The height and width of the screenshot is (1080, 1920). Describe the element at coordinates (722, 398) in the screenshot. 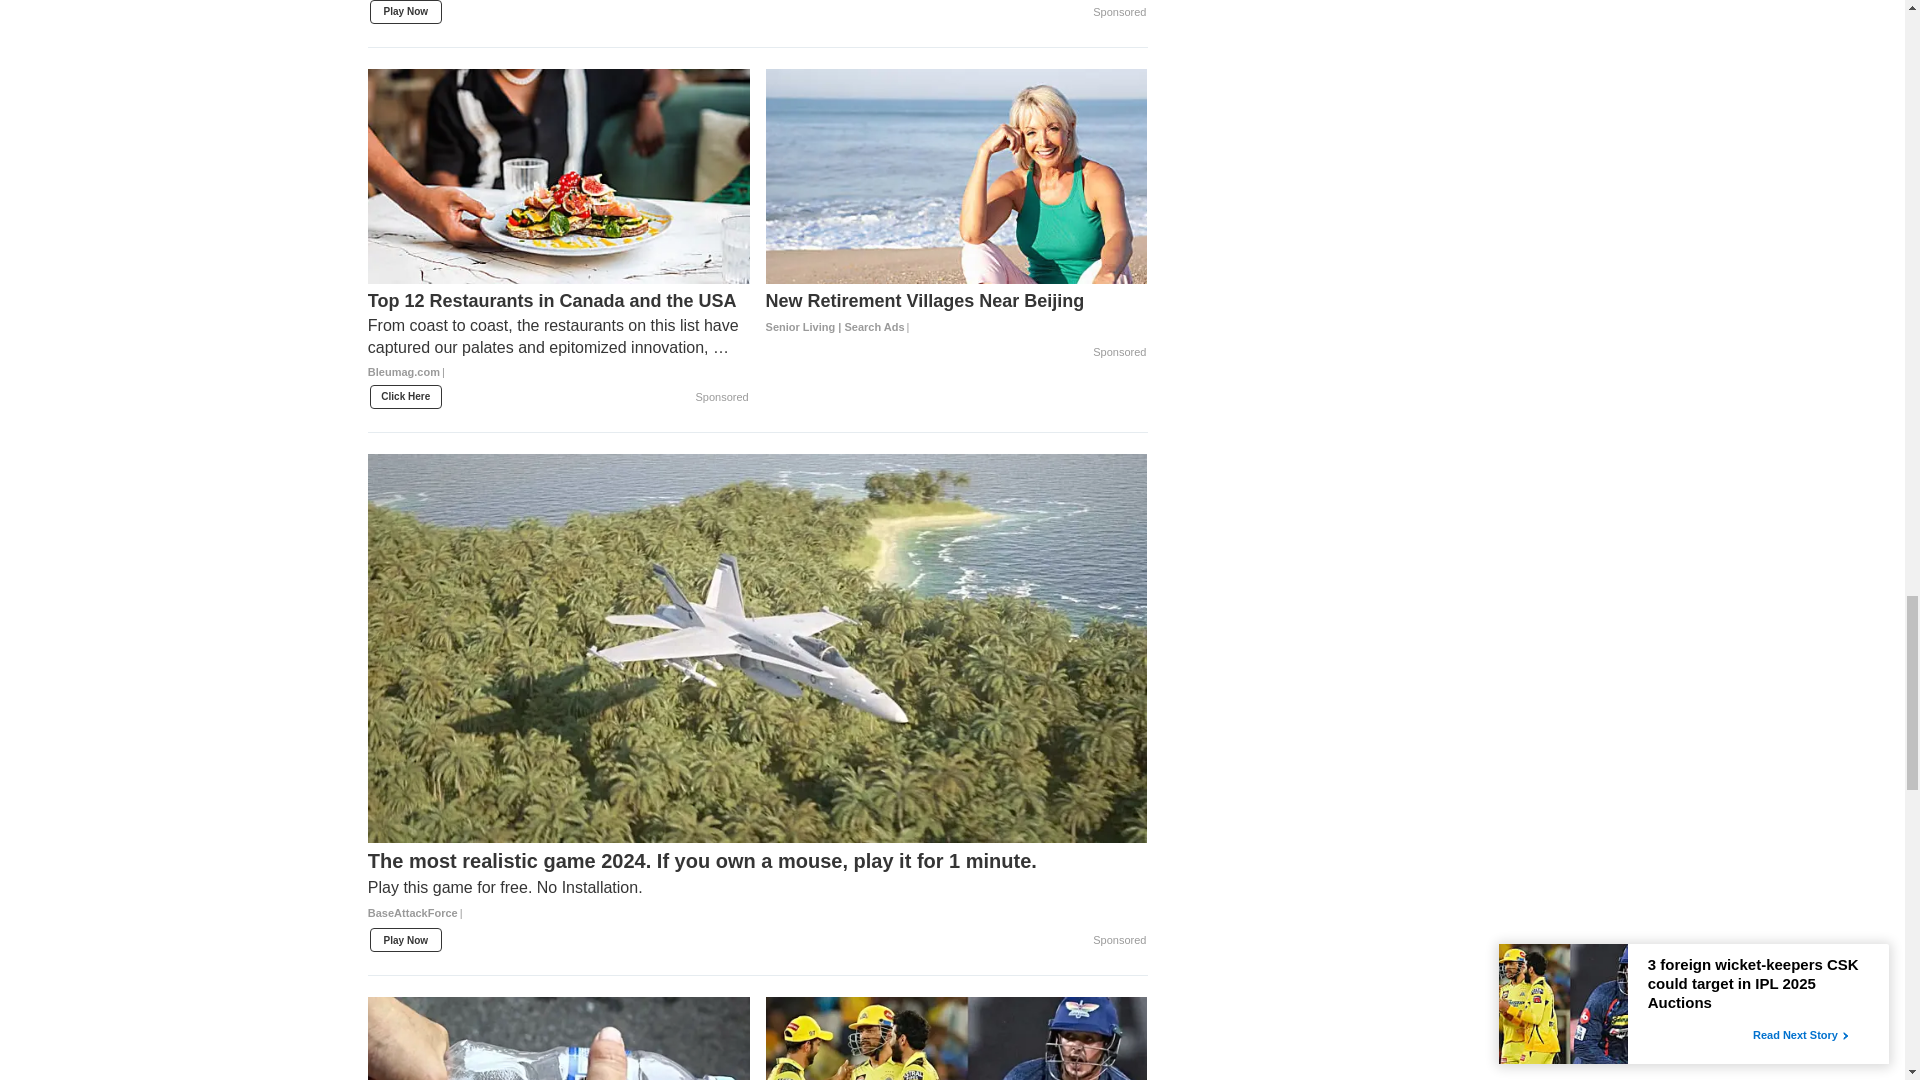

I see `Sponsored` at that location.